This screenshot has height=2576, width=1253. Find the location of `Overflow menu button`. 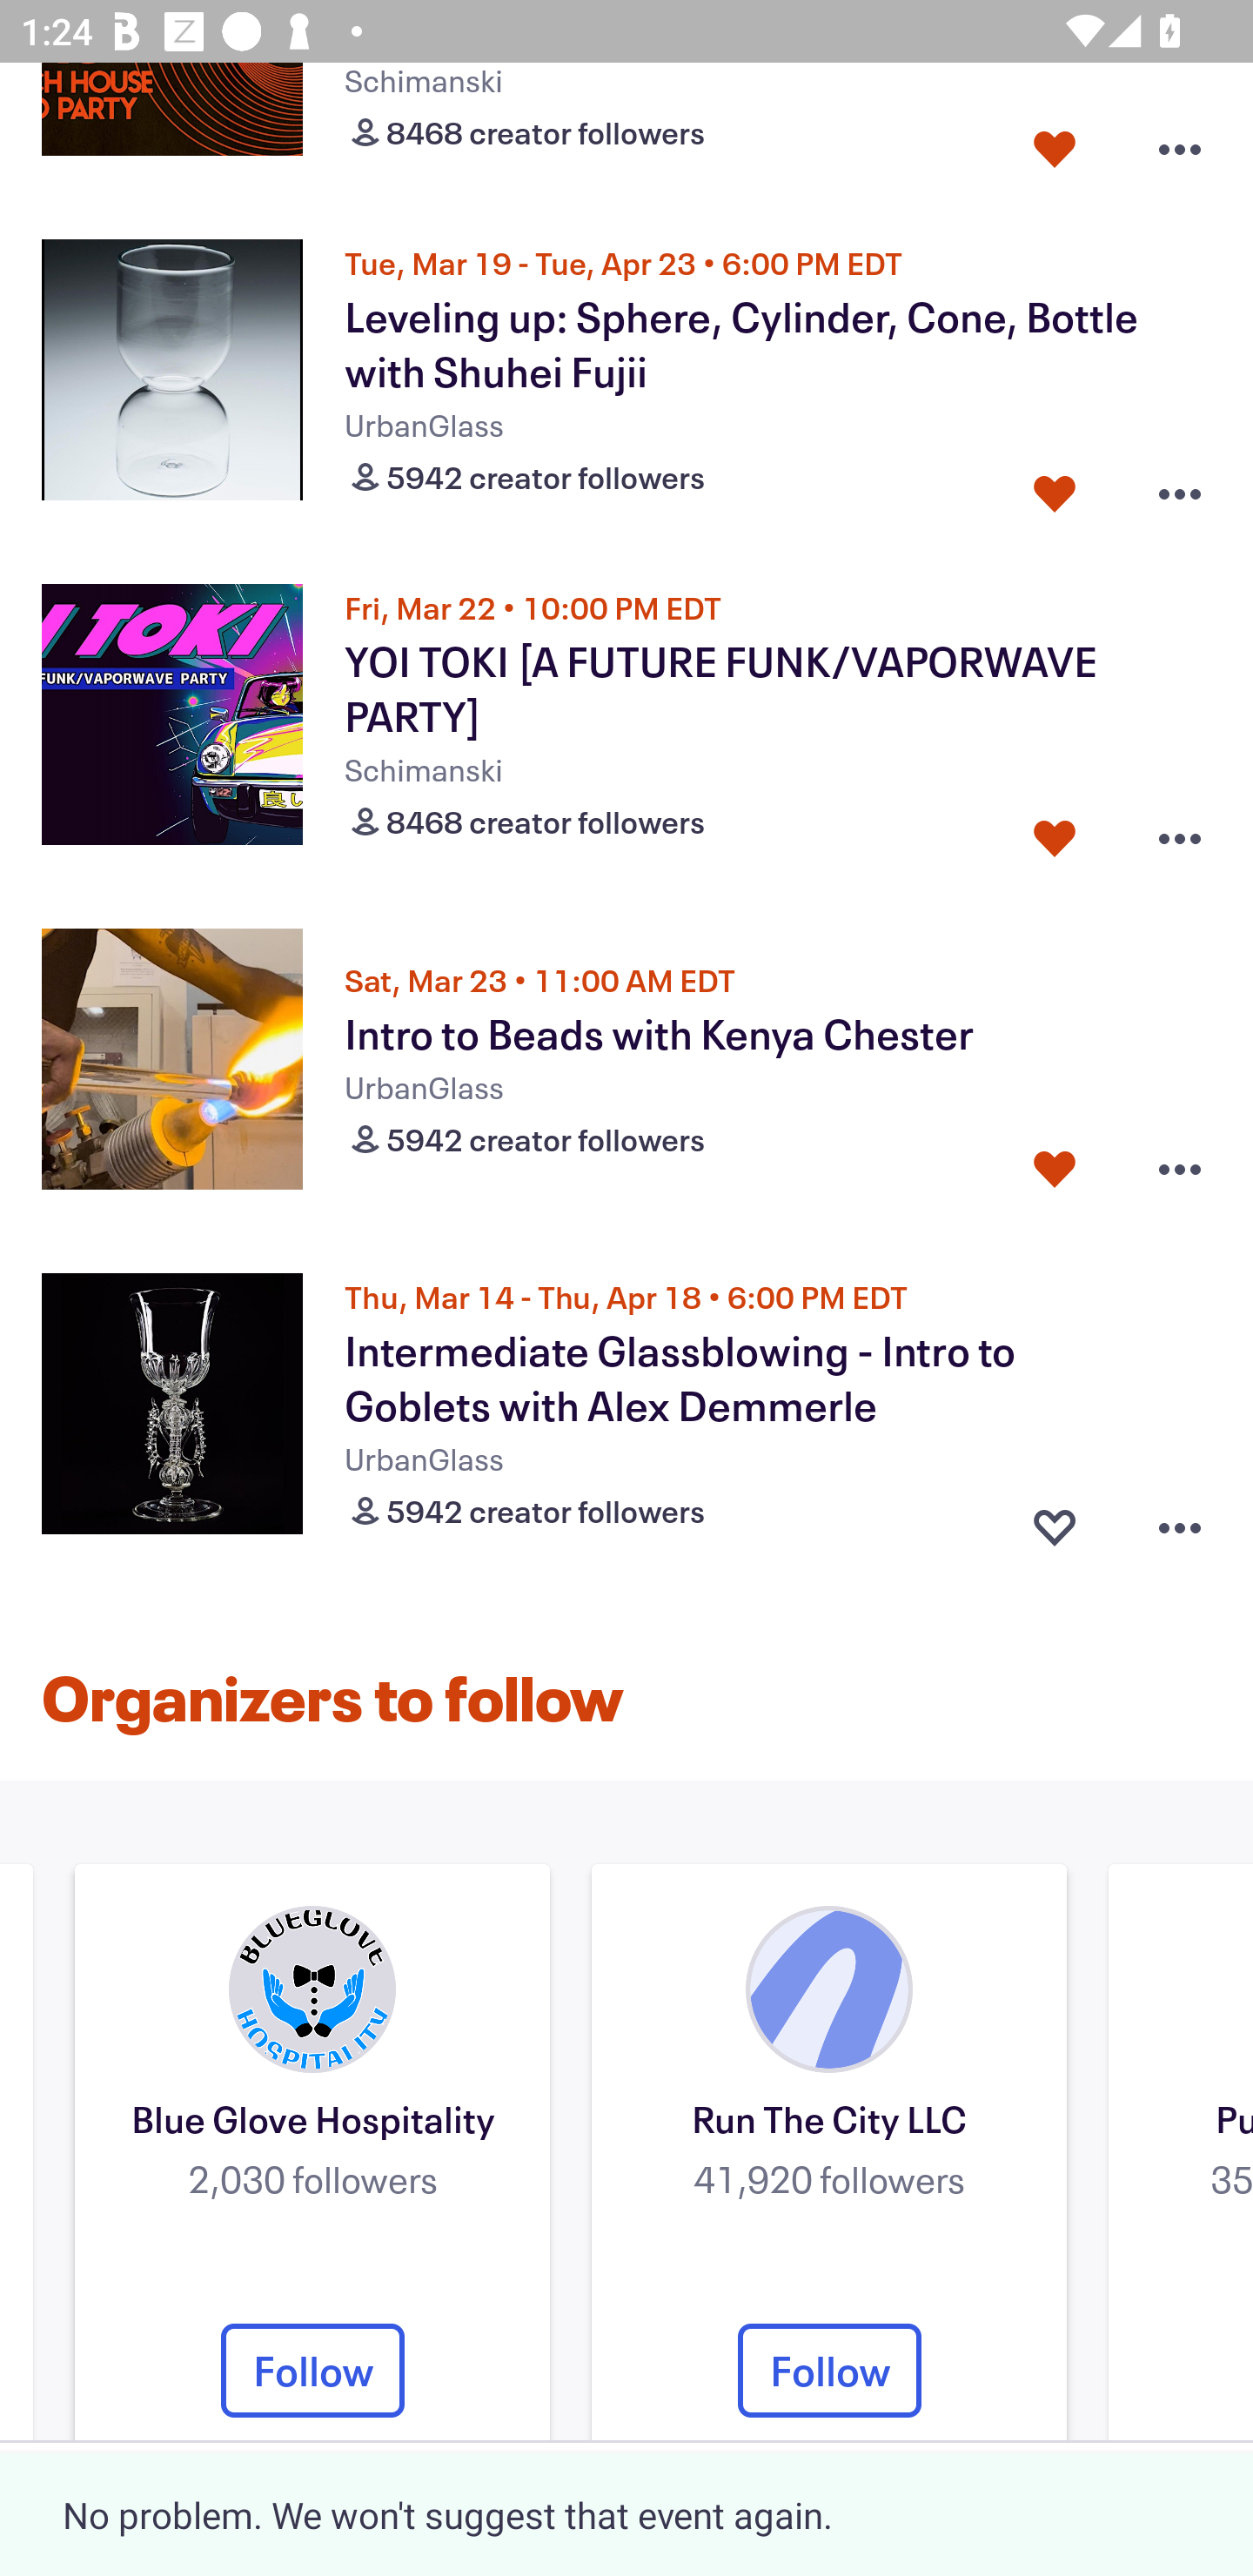

Overflow menu button is located at coordinates (1180, 486).